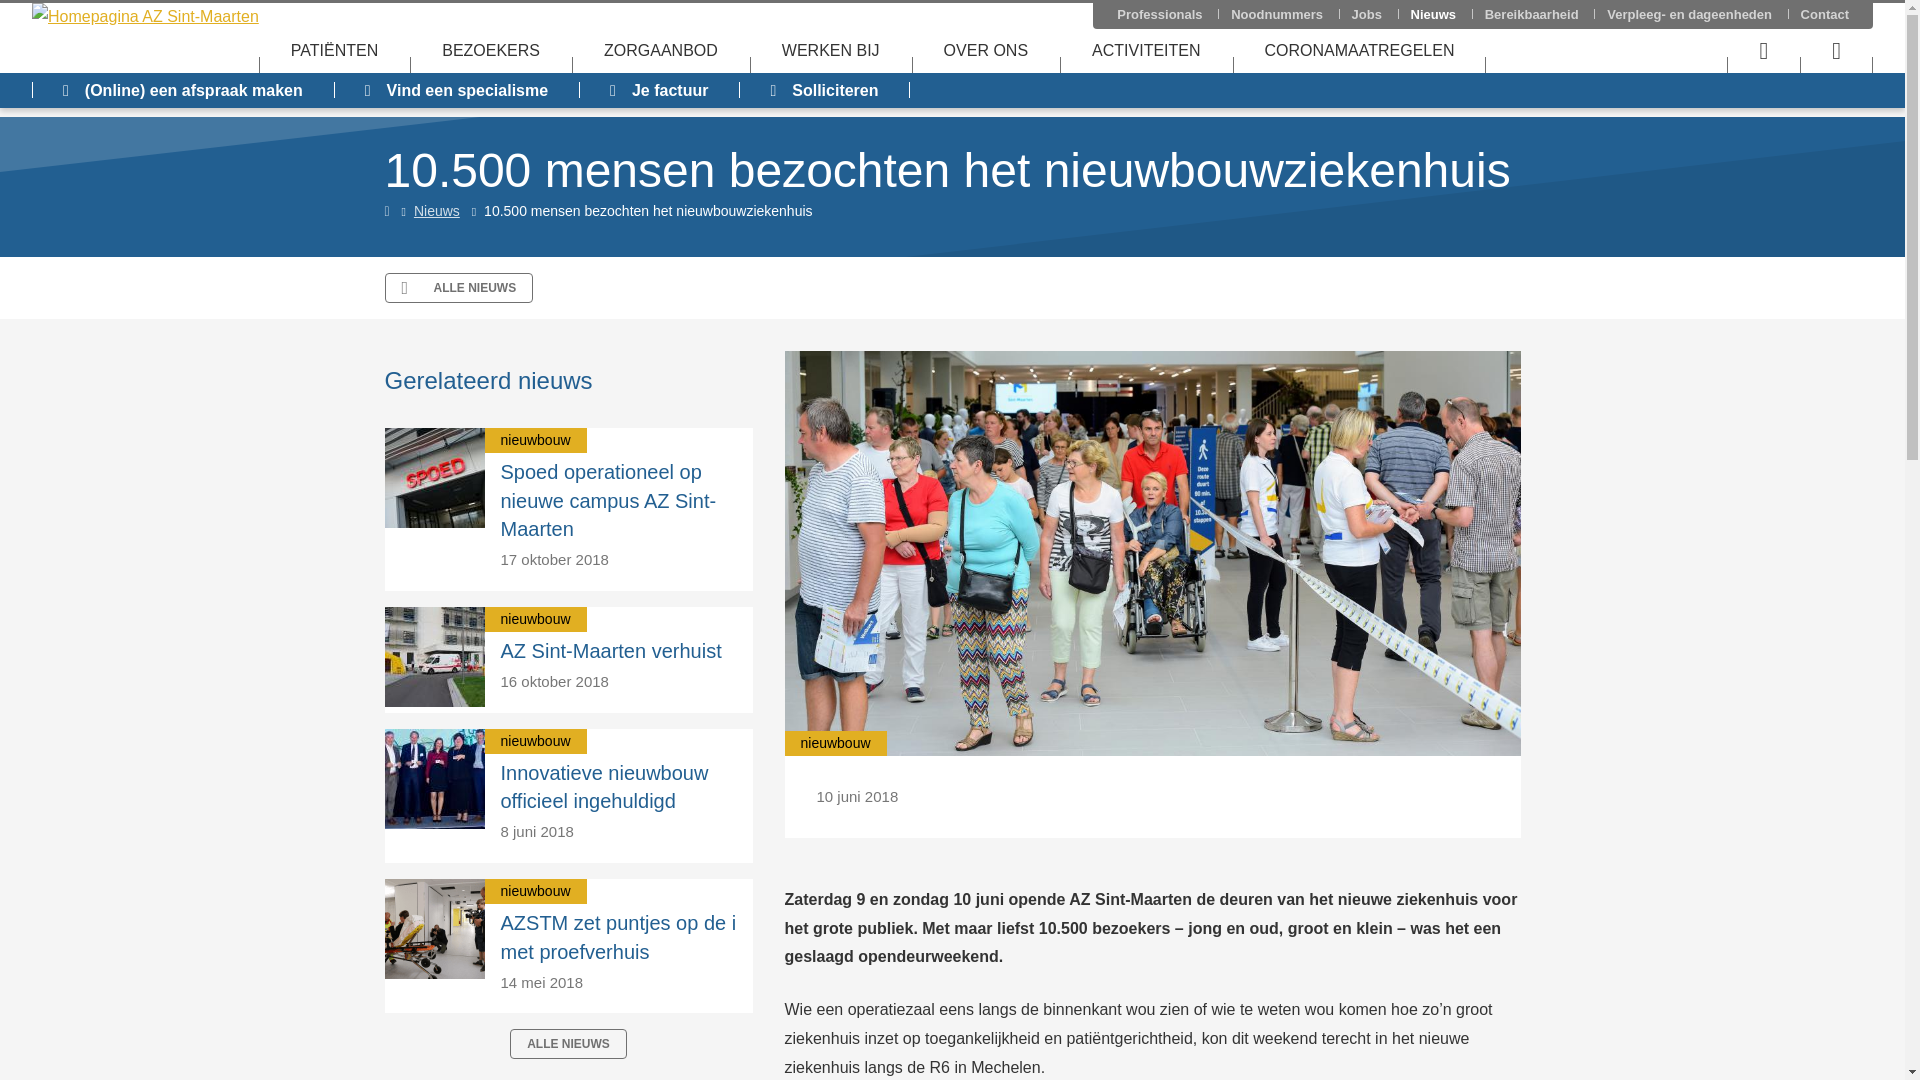 The height and width of the screenshot is (1080, 1920). I want to click on Innovatieve nieuwbouw officieel ingehuldigd, so click(604, 788).